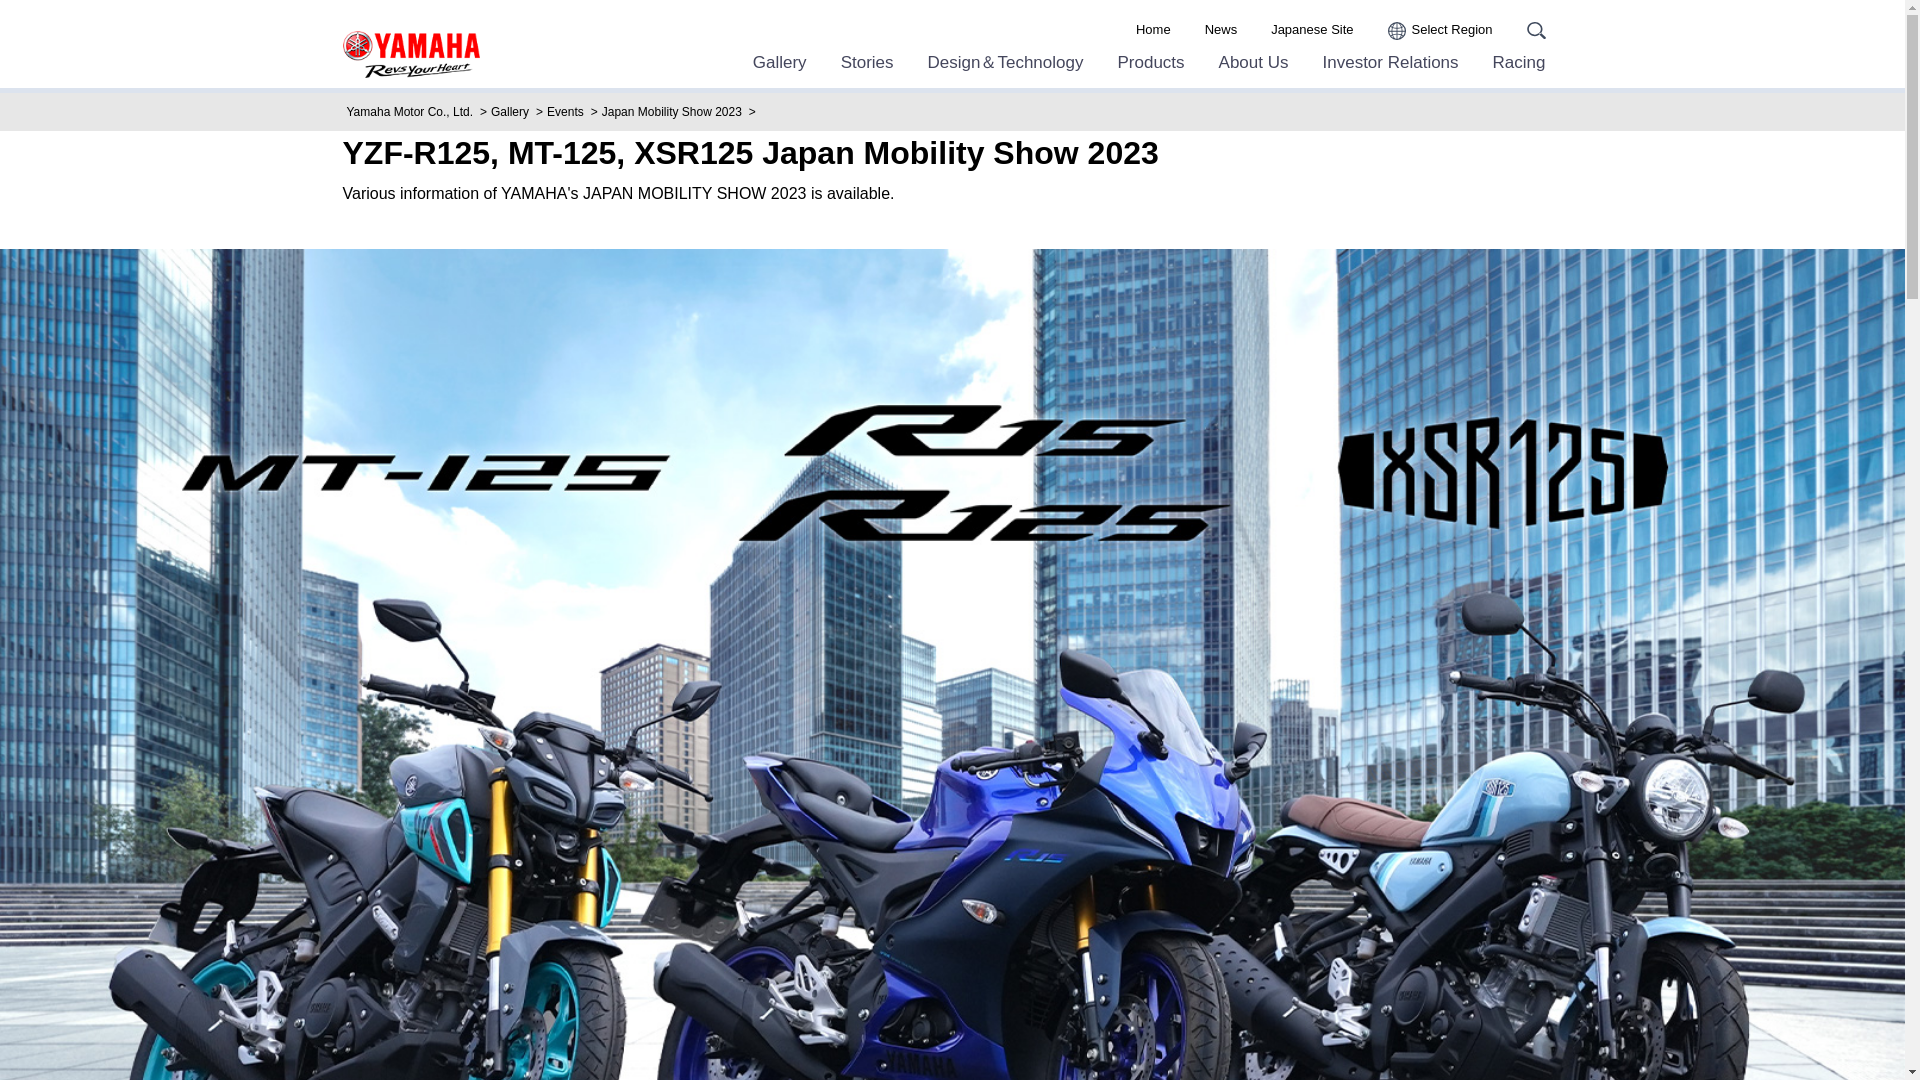  What do you see at coordinates (1312, 30) in the screenshot?
I see `Japanese Site` at bounding box center [1312, 30].